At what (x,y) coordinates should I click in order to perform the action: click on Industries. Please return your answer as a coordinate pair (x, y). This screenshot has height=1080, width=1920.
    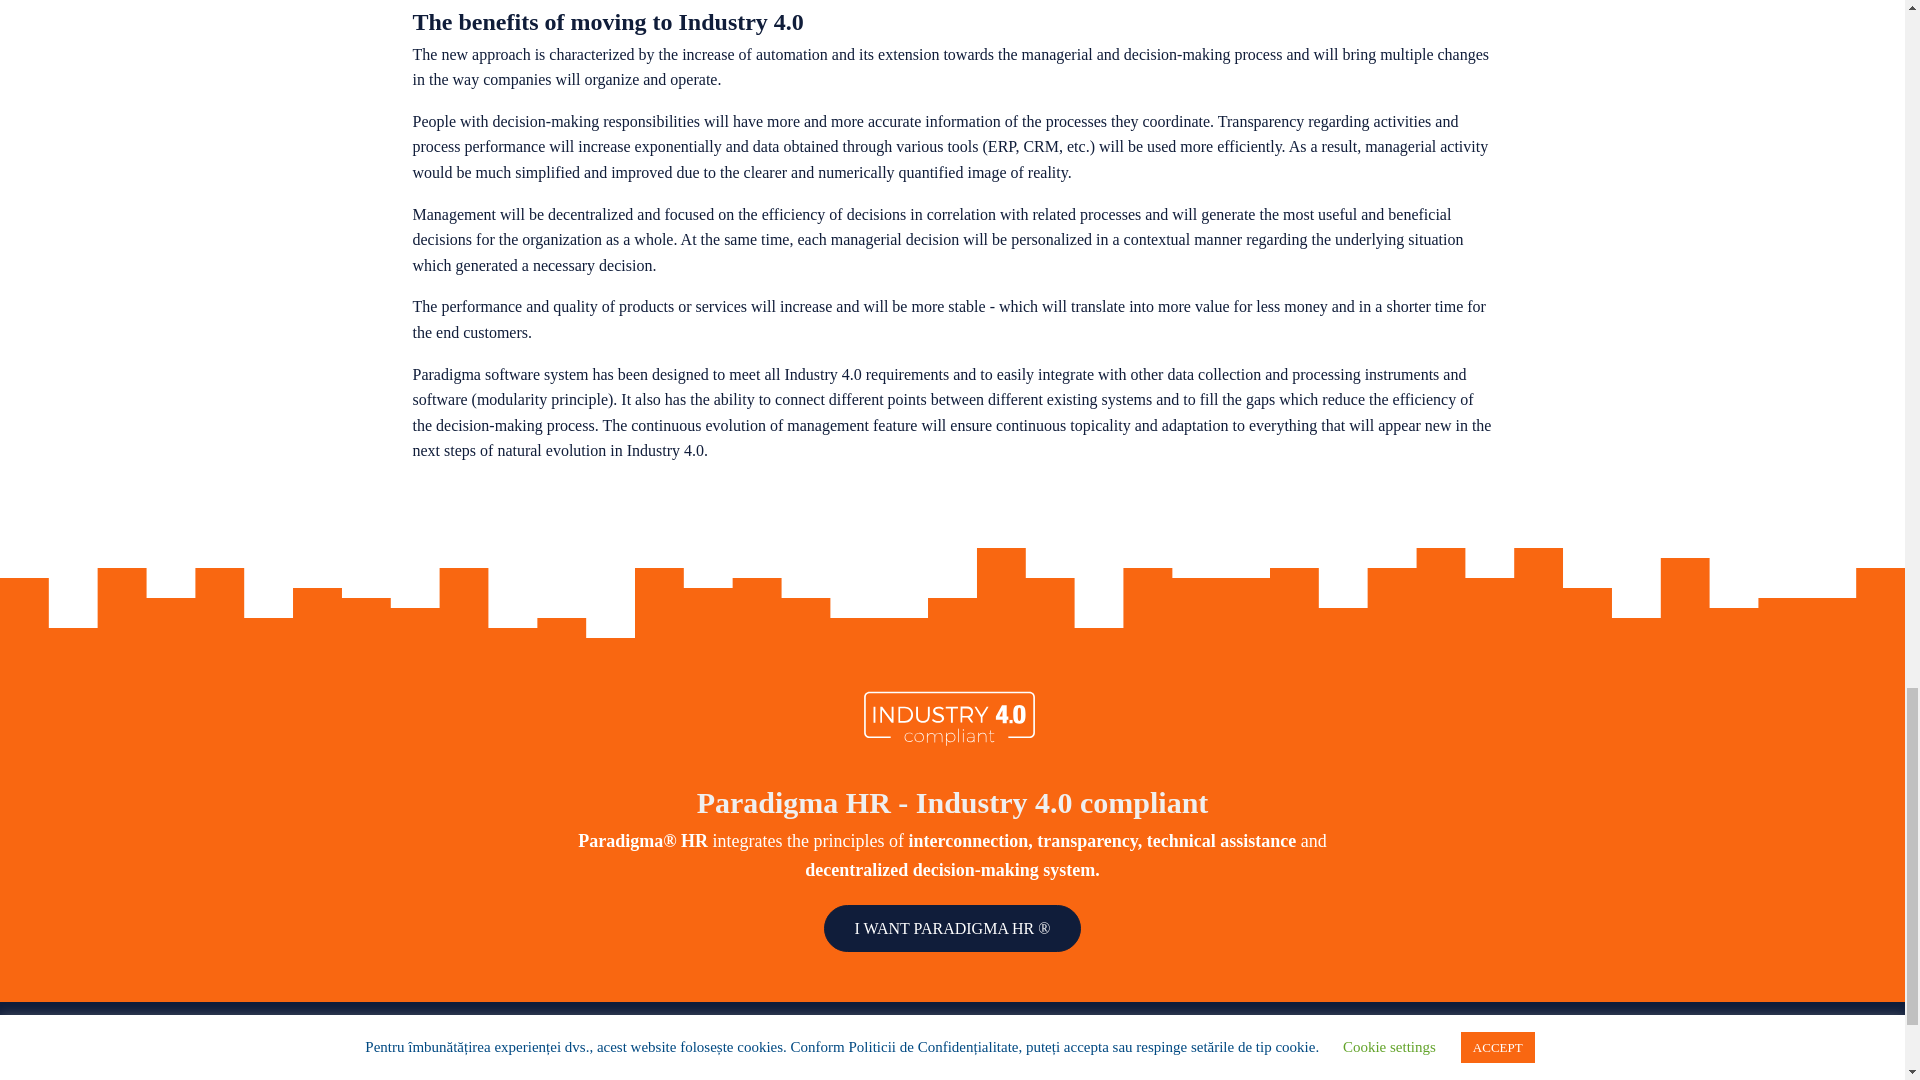
    Looking at the image, I should click on (1087, 1057).